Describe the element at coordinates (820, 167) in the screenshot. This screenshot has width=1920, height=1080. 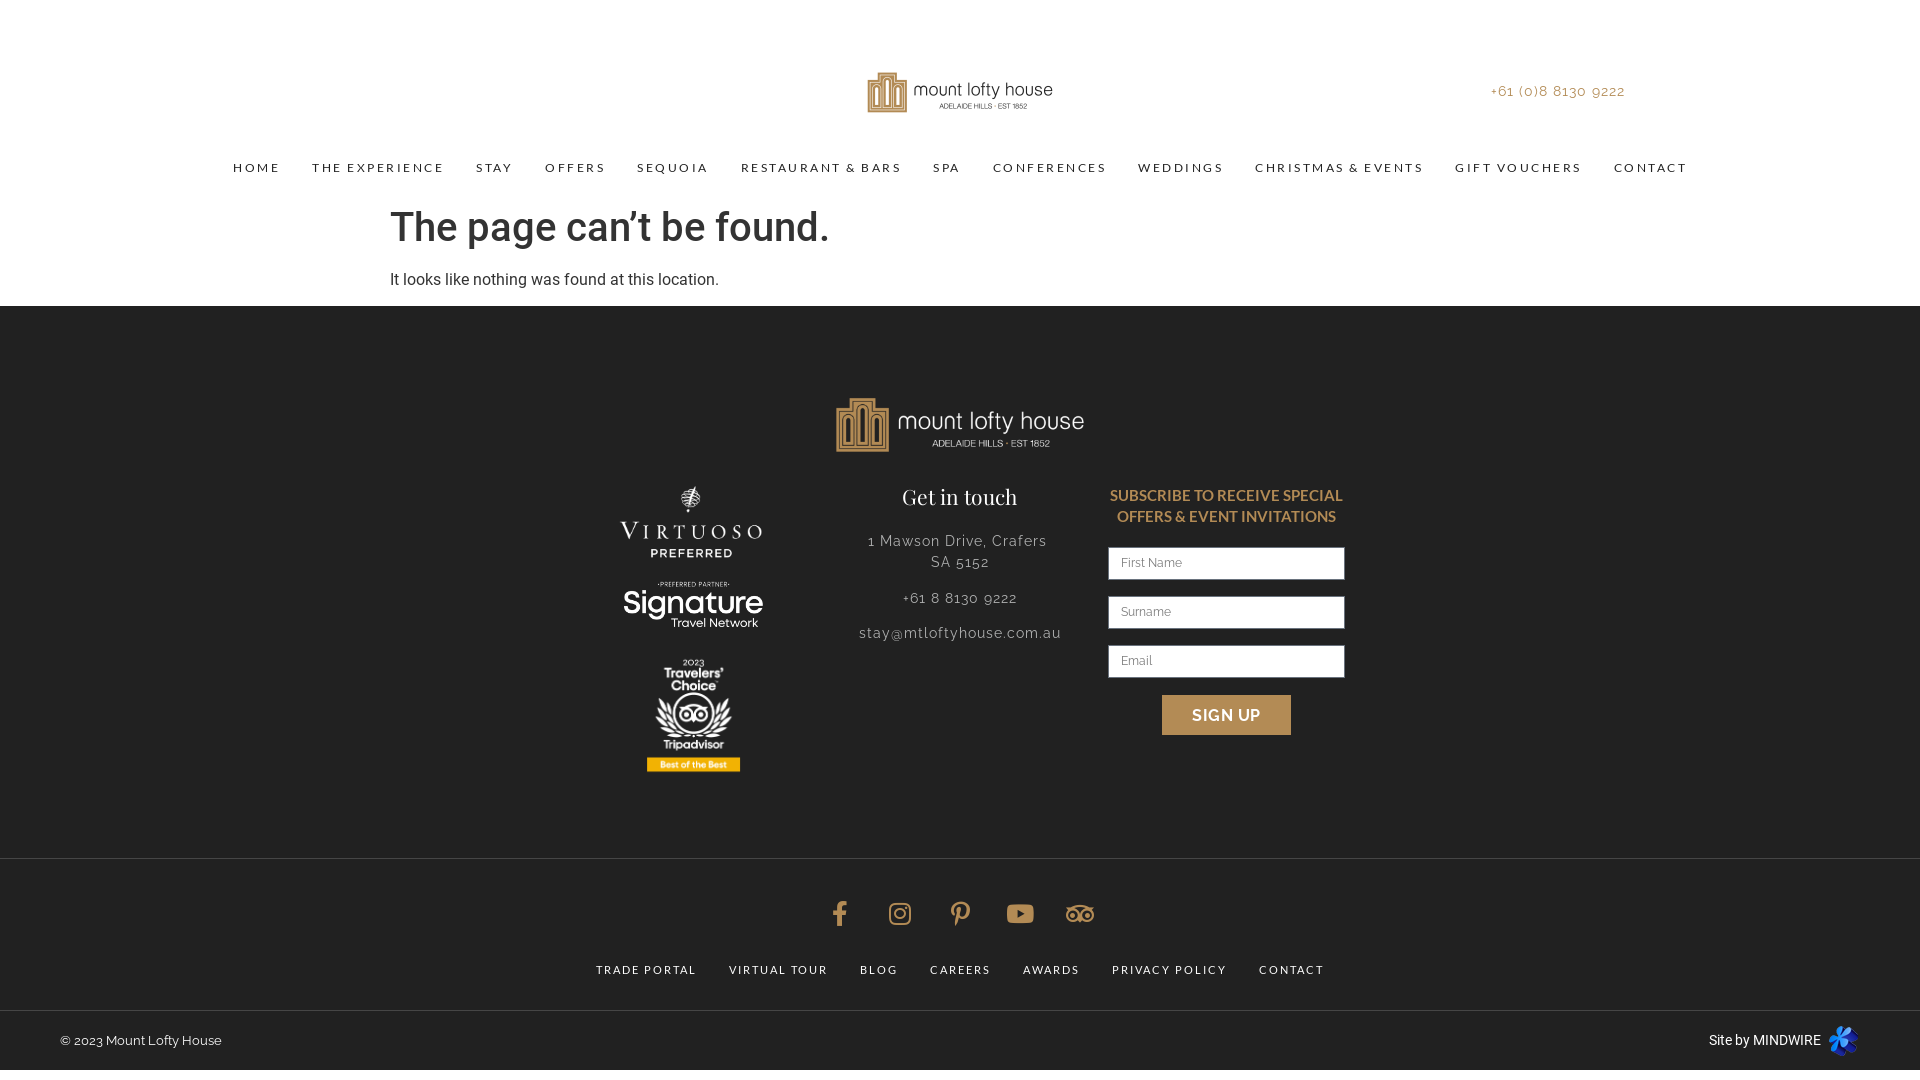
I see `RESTAURANT & BARS` at that location.